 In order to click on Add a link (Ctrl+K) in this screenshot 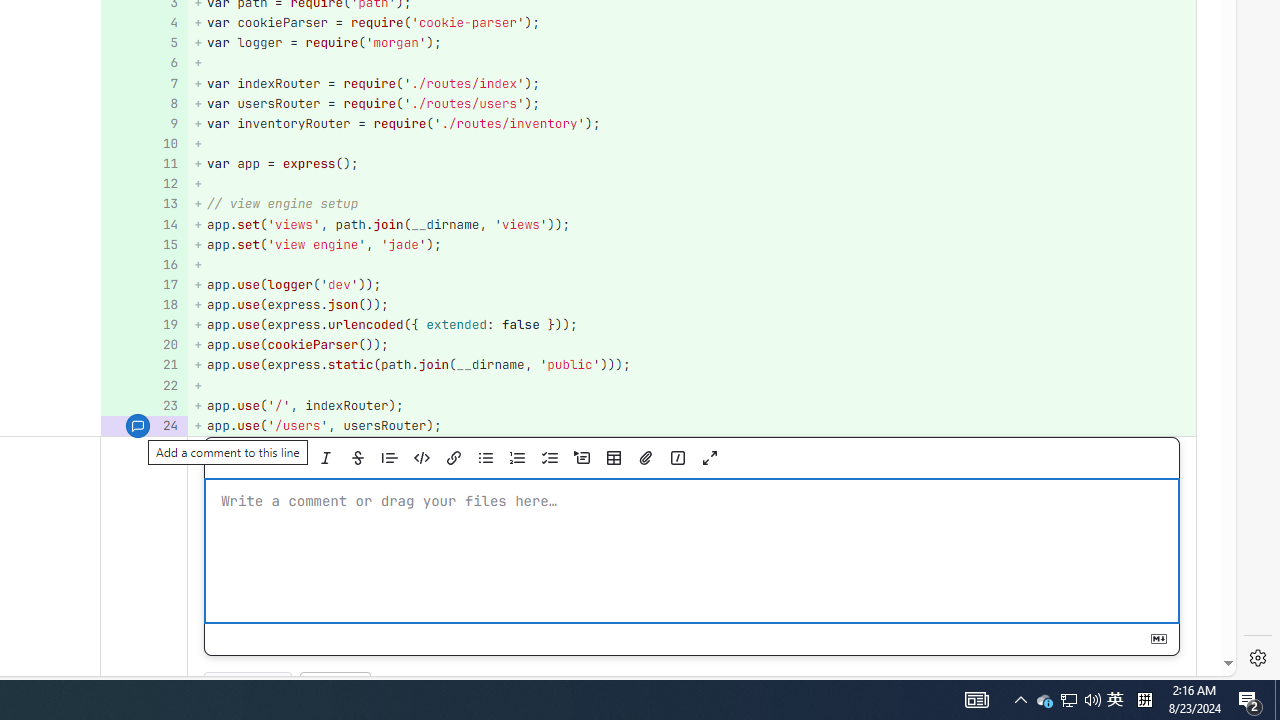, I will do `click(453, 458)`.